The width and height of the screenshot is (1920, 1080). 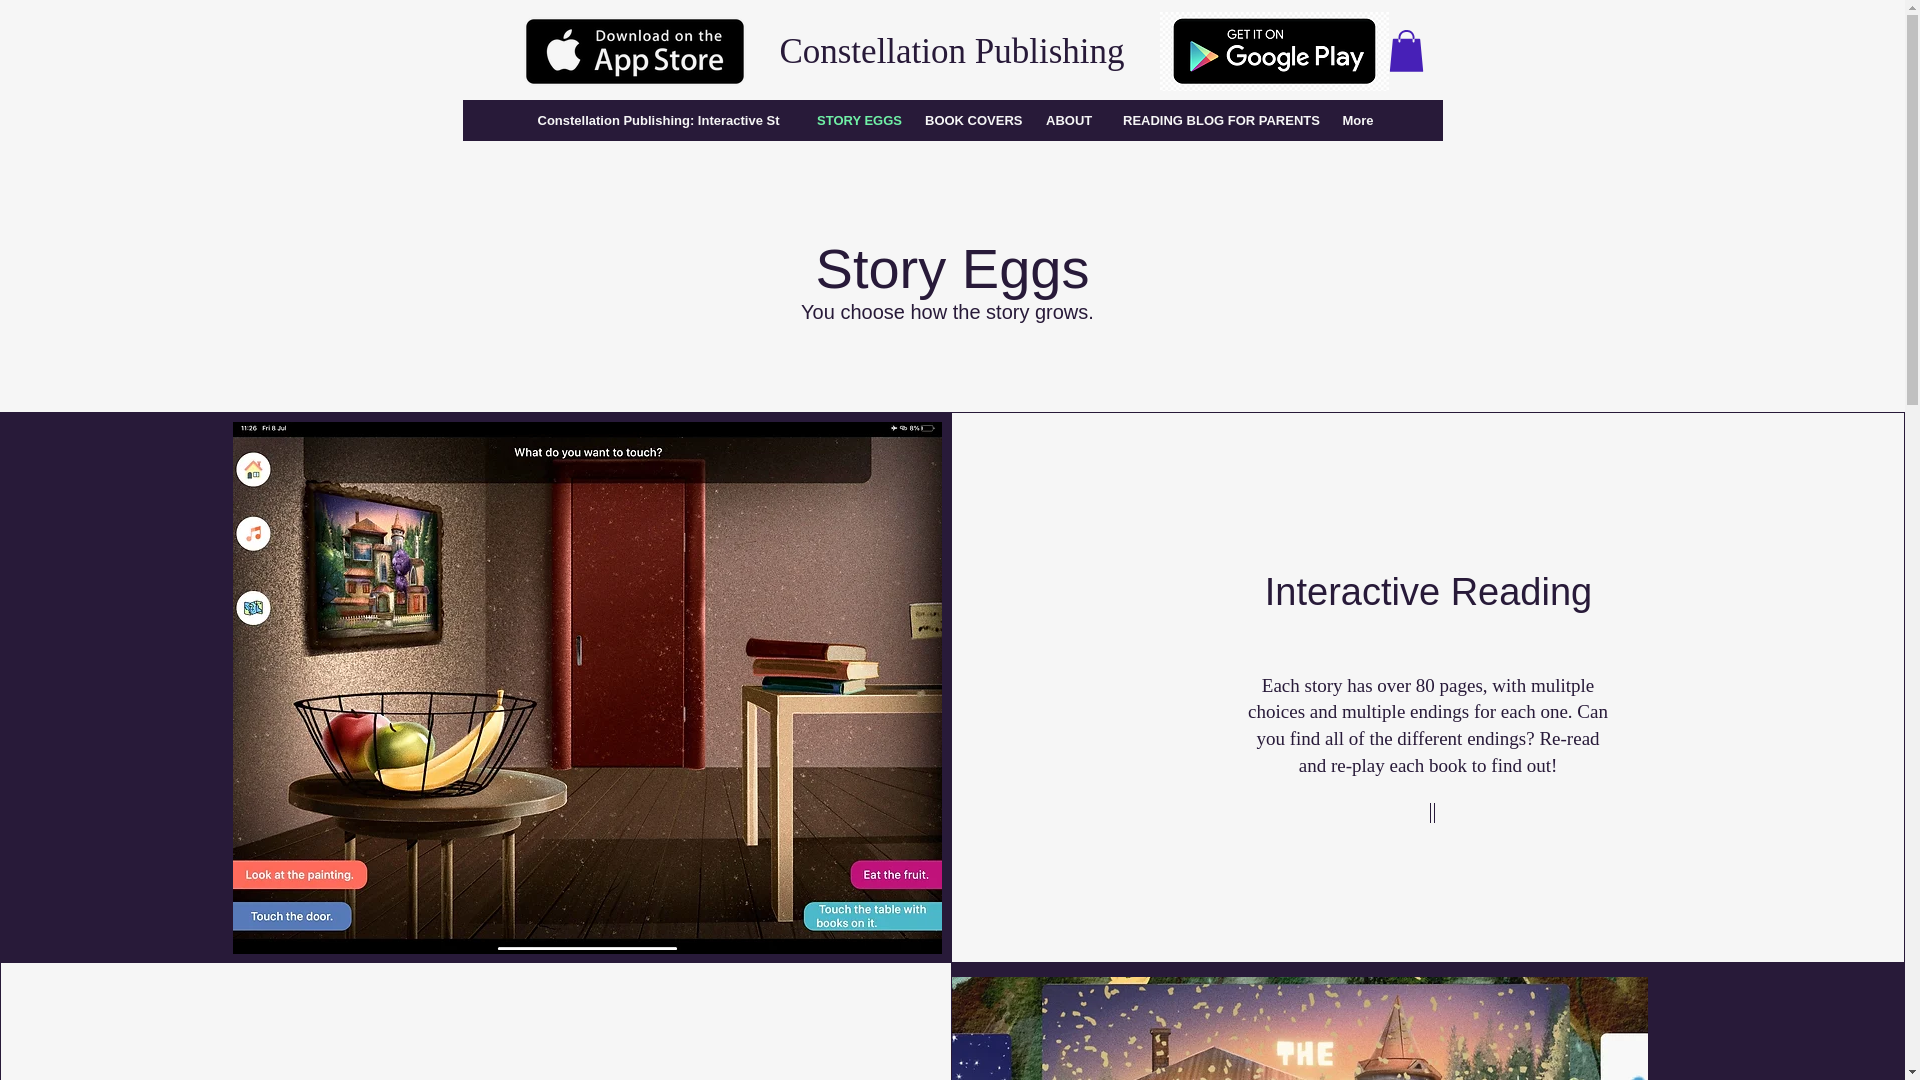 I want to click on BOOK COVERS, so click(x=968, y=120).